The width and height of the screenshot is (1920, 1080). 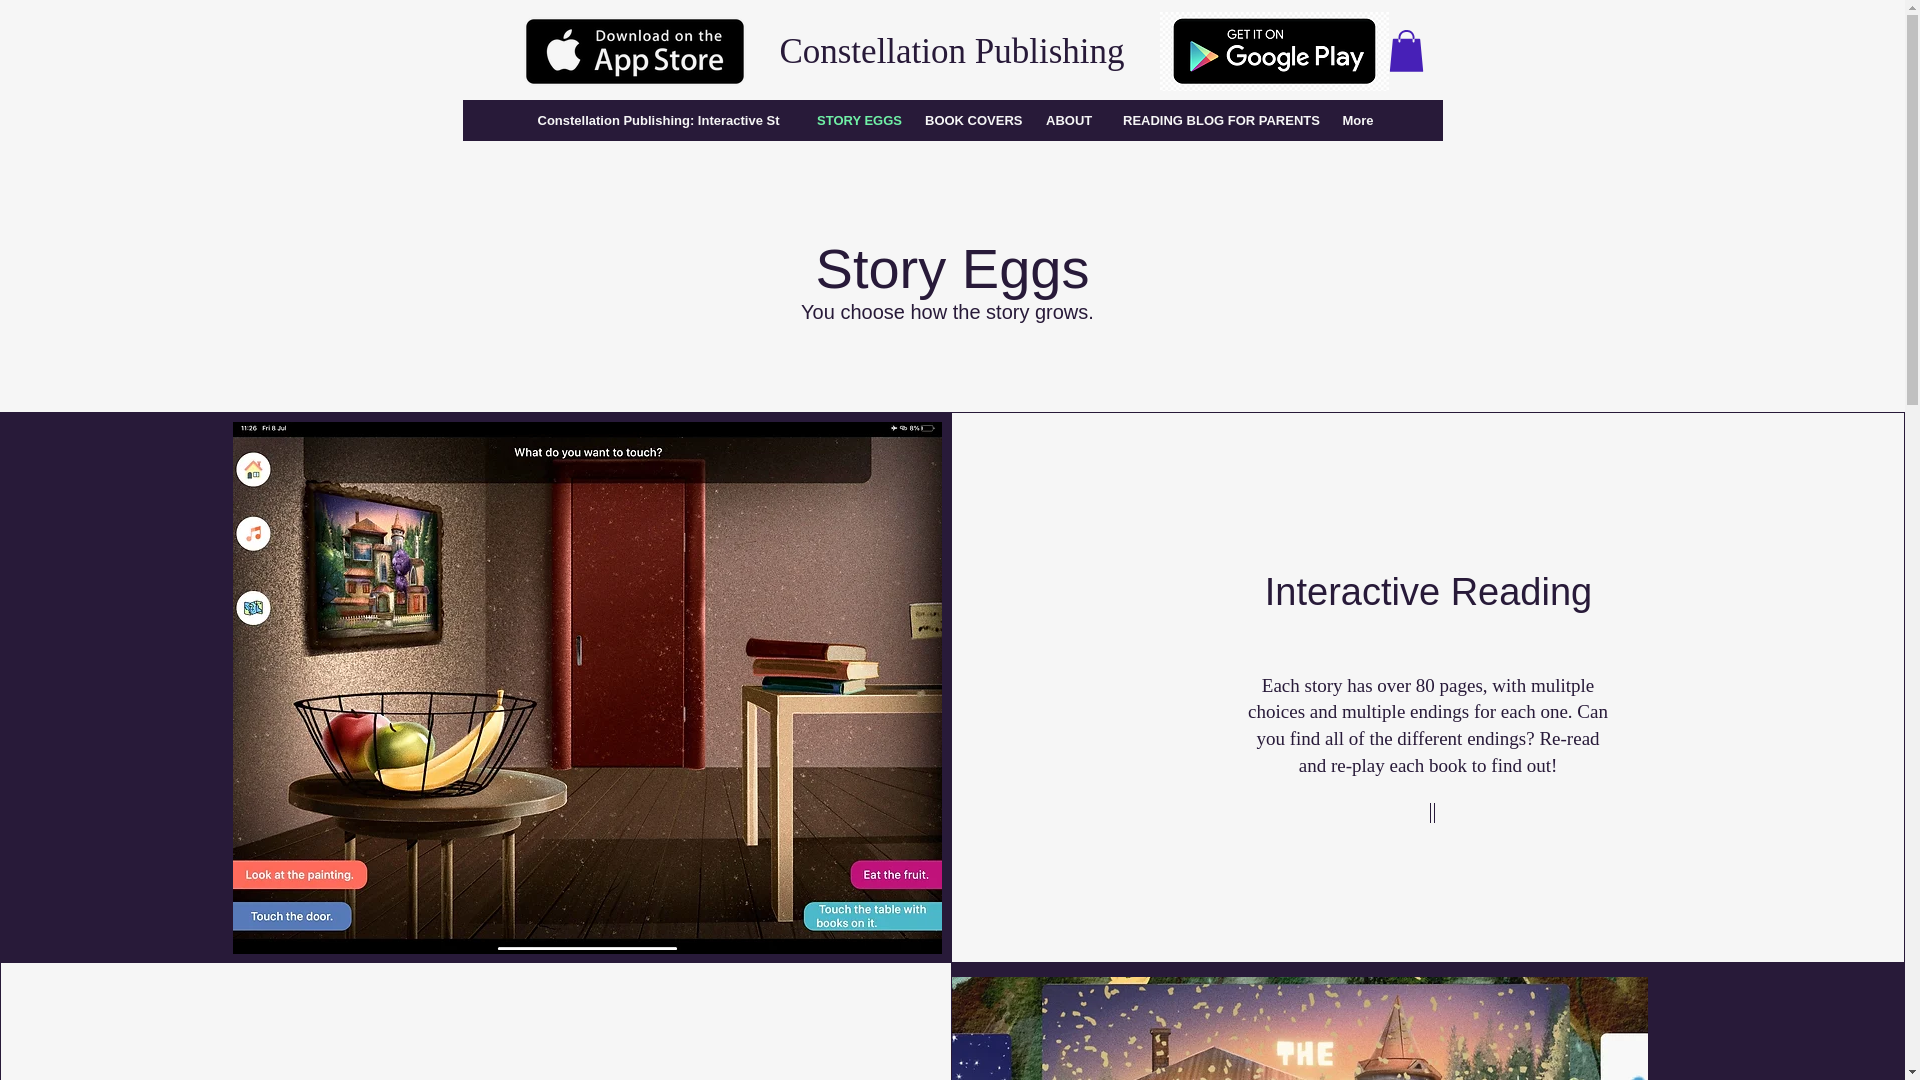 I want to click on BOOK COVERS, so click(x=968, y=120).